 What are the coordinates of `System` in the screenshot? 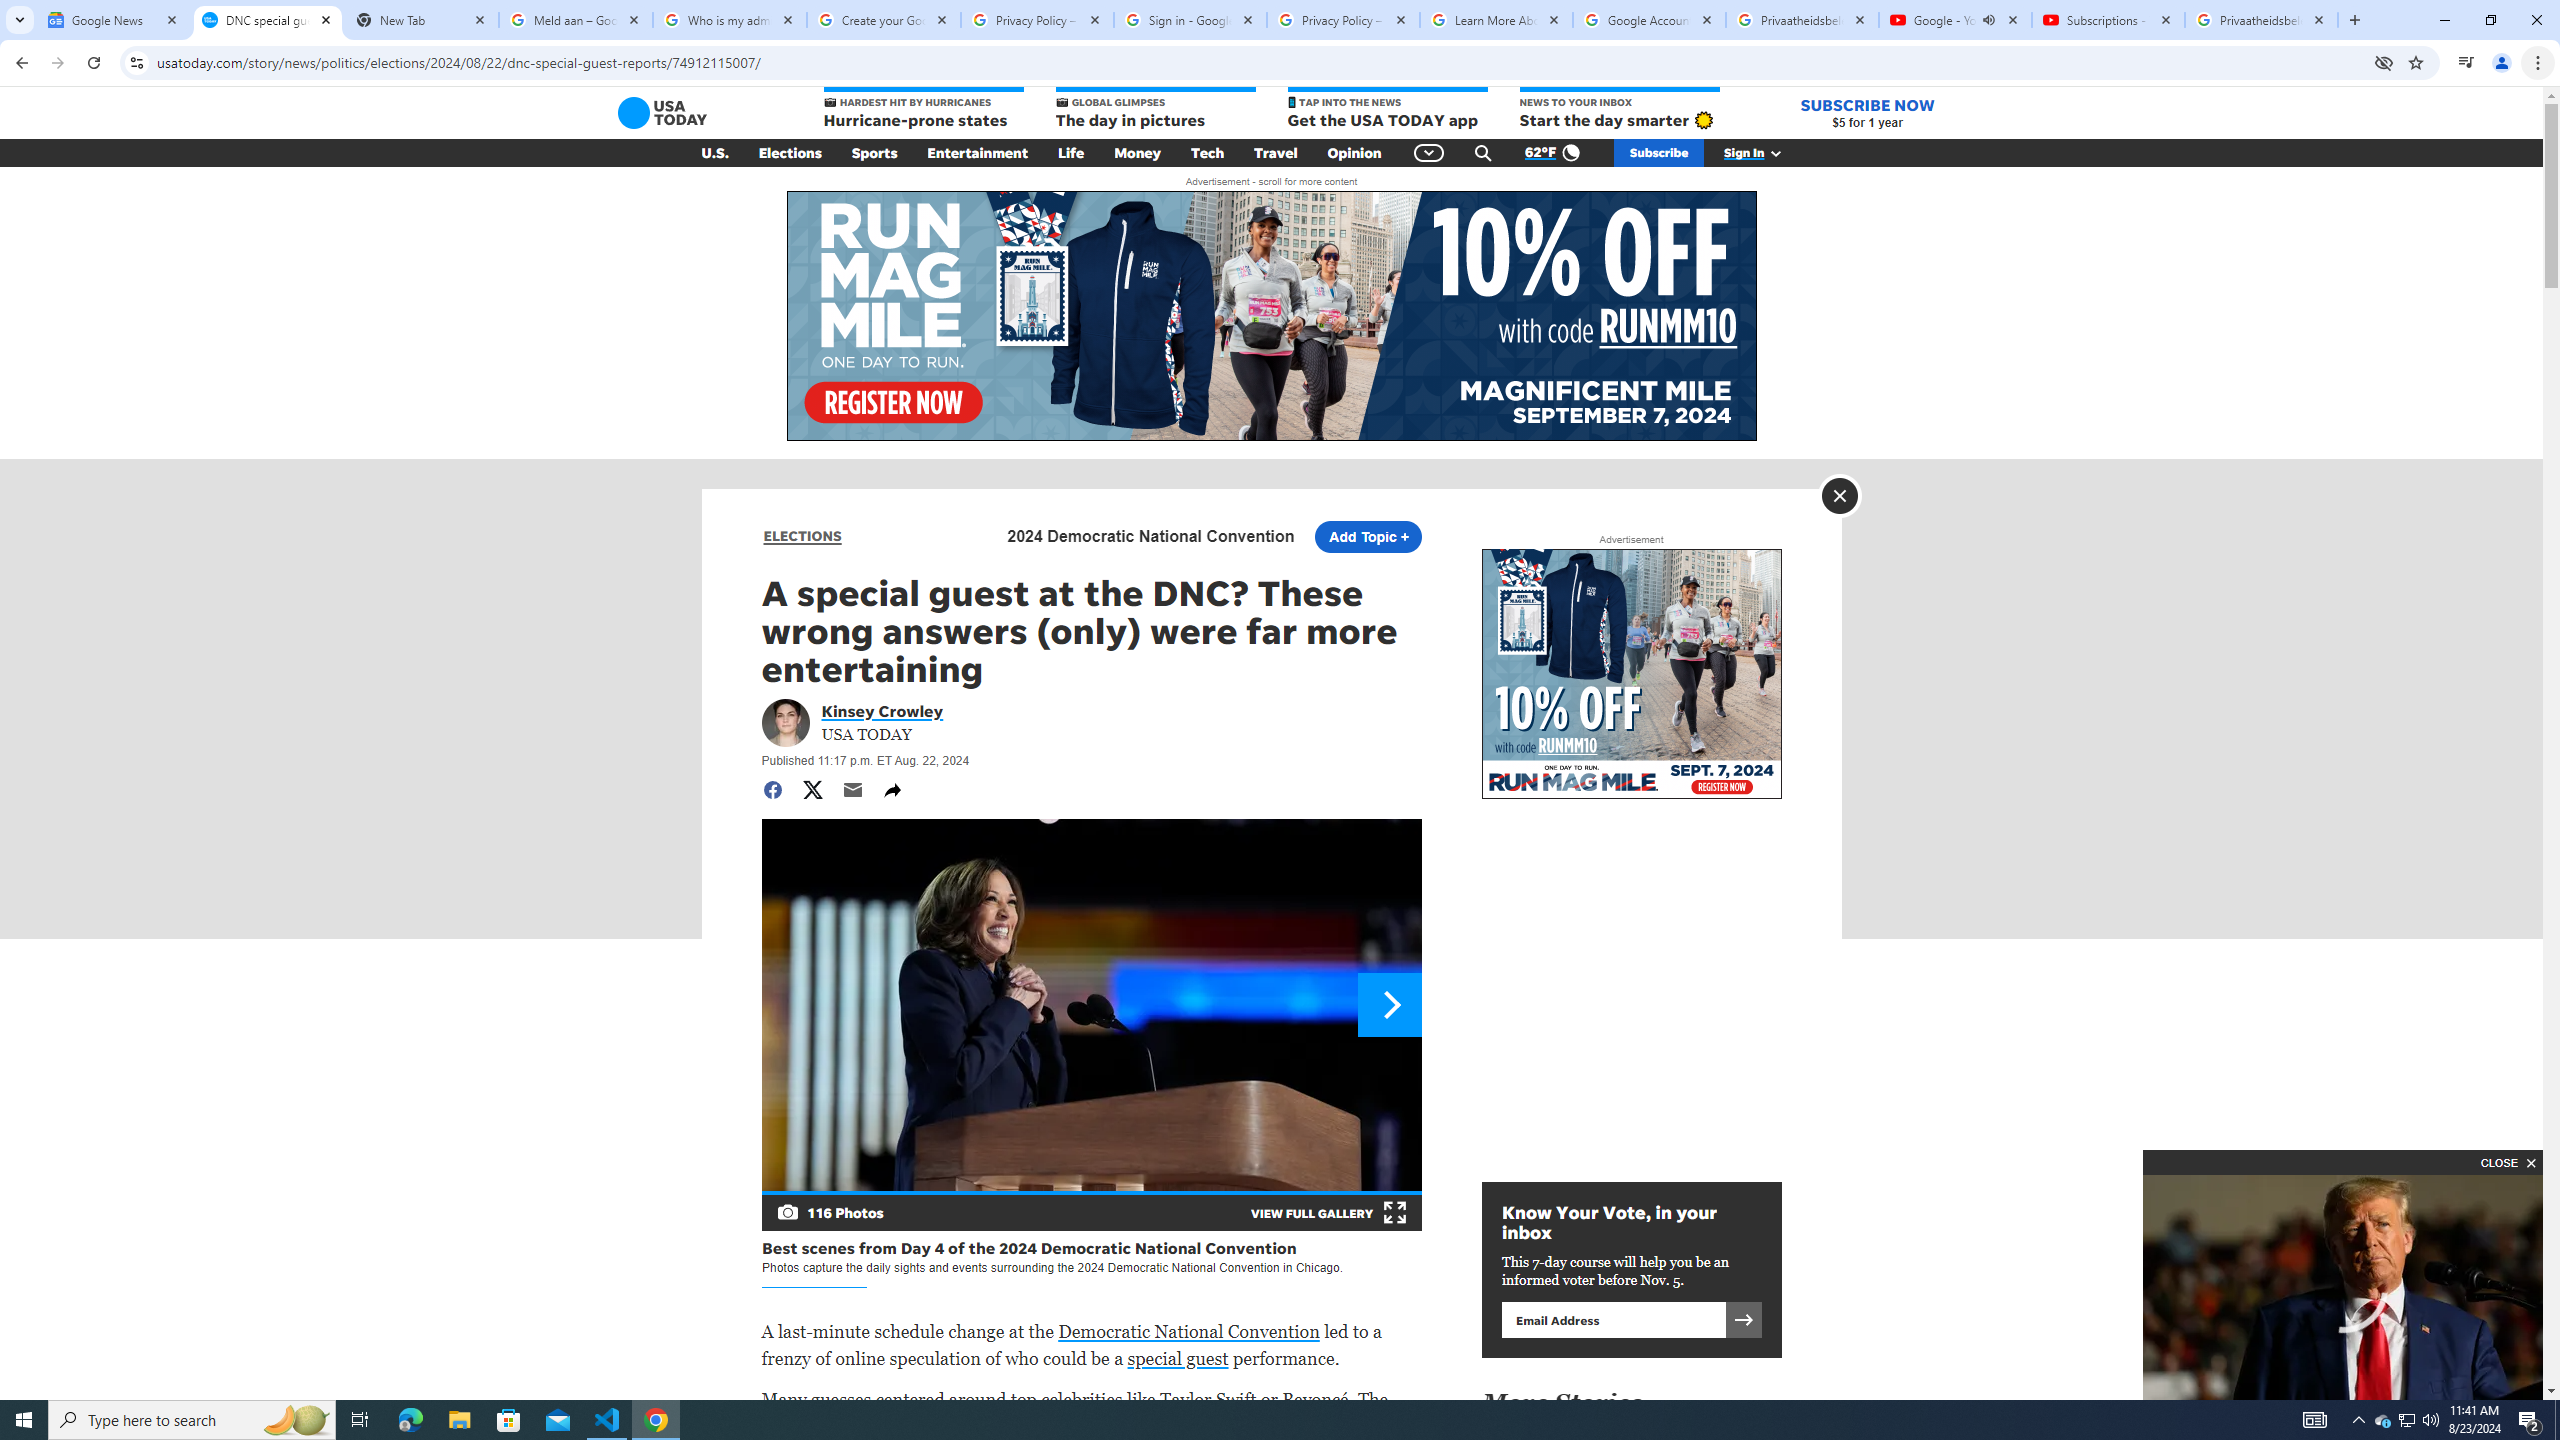 It's located at (12, 10).